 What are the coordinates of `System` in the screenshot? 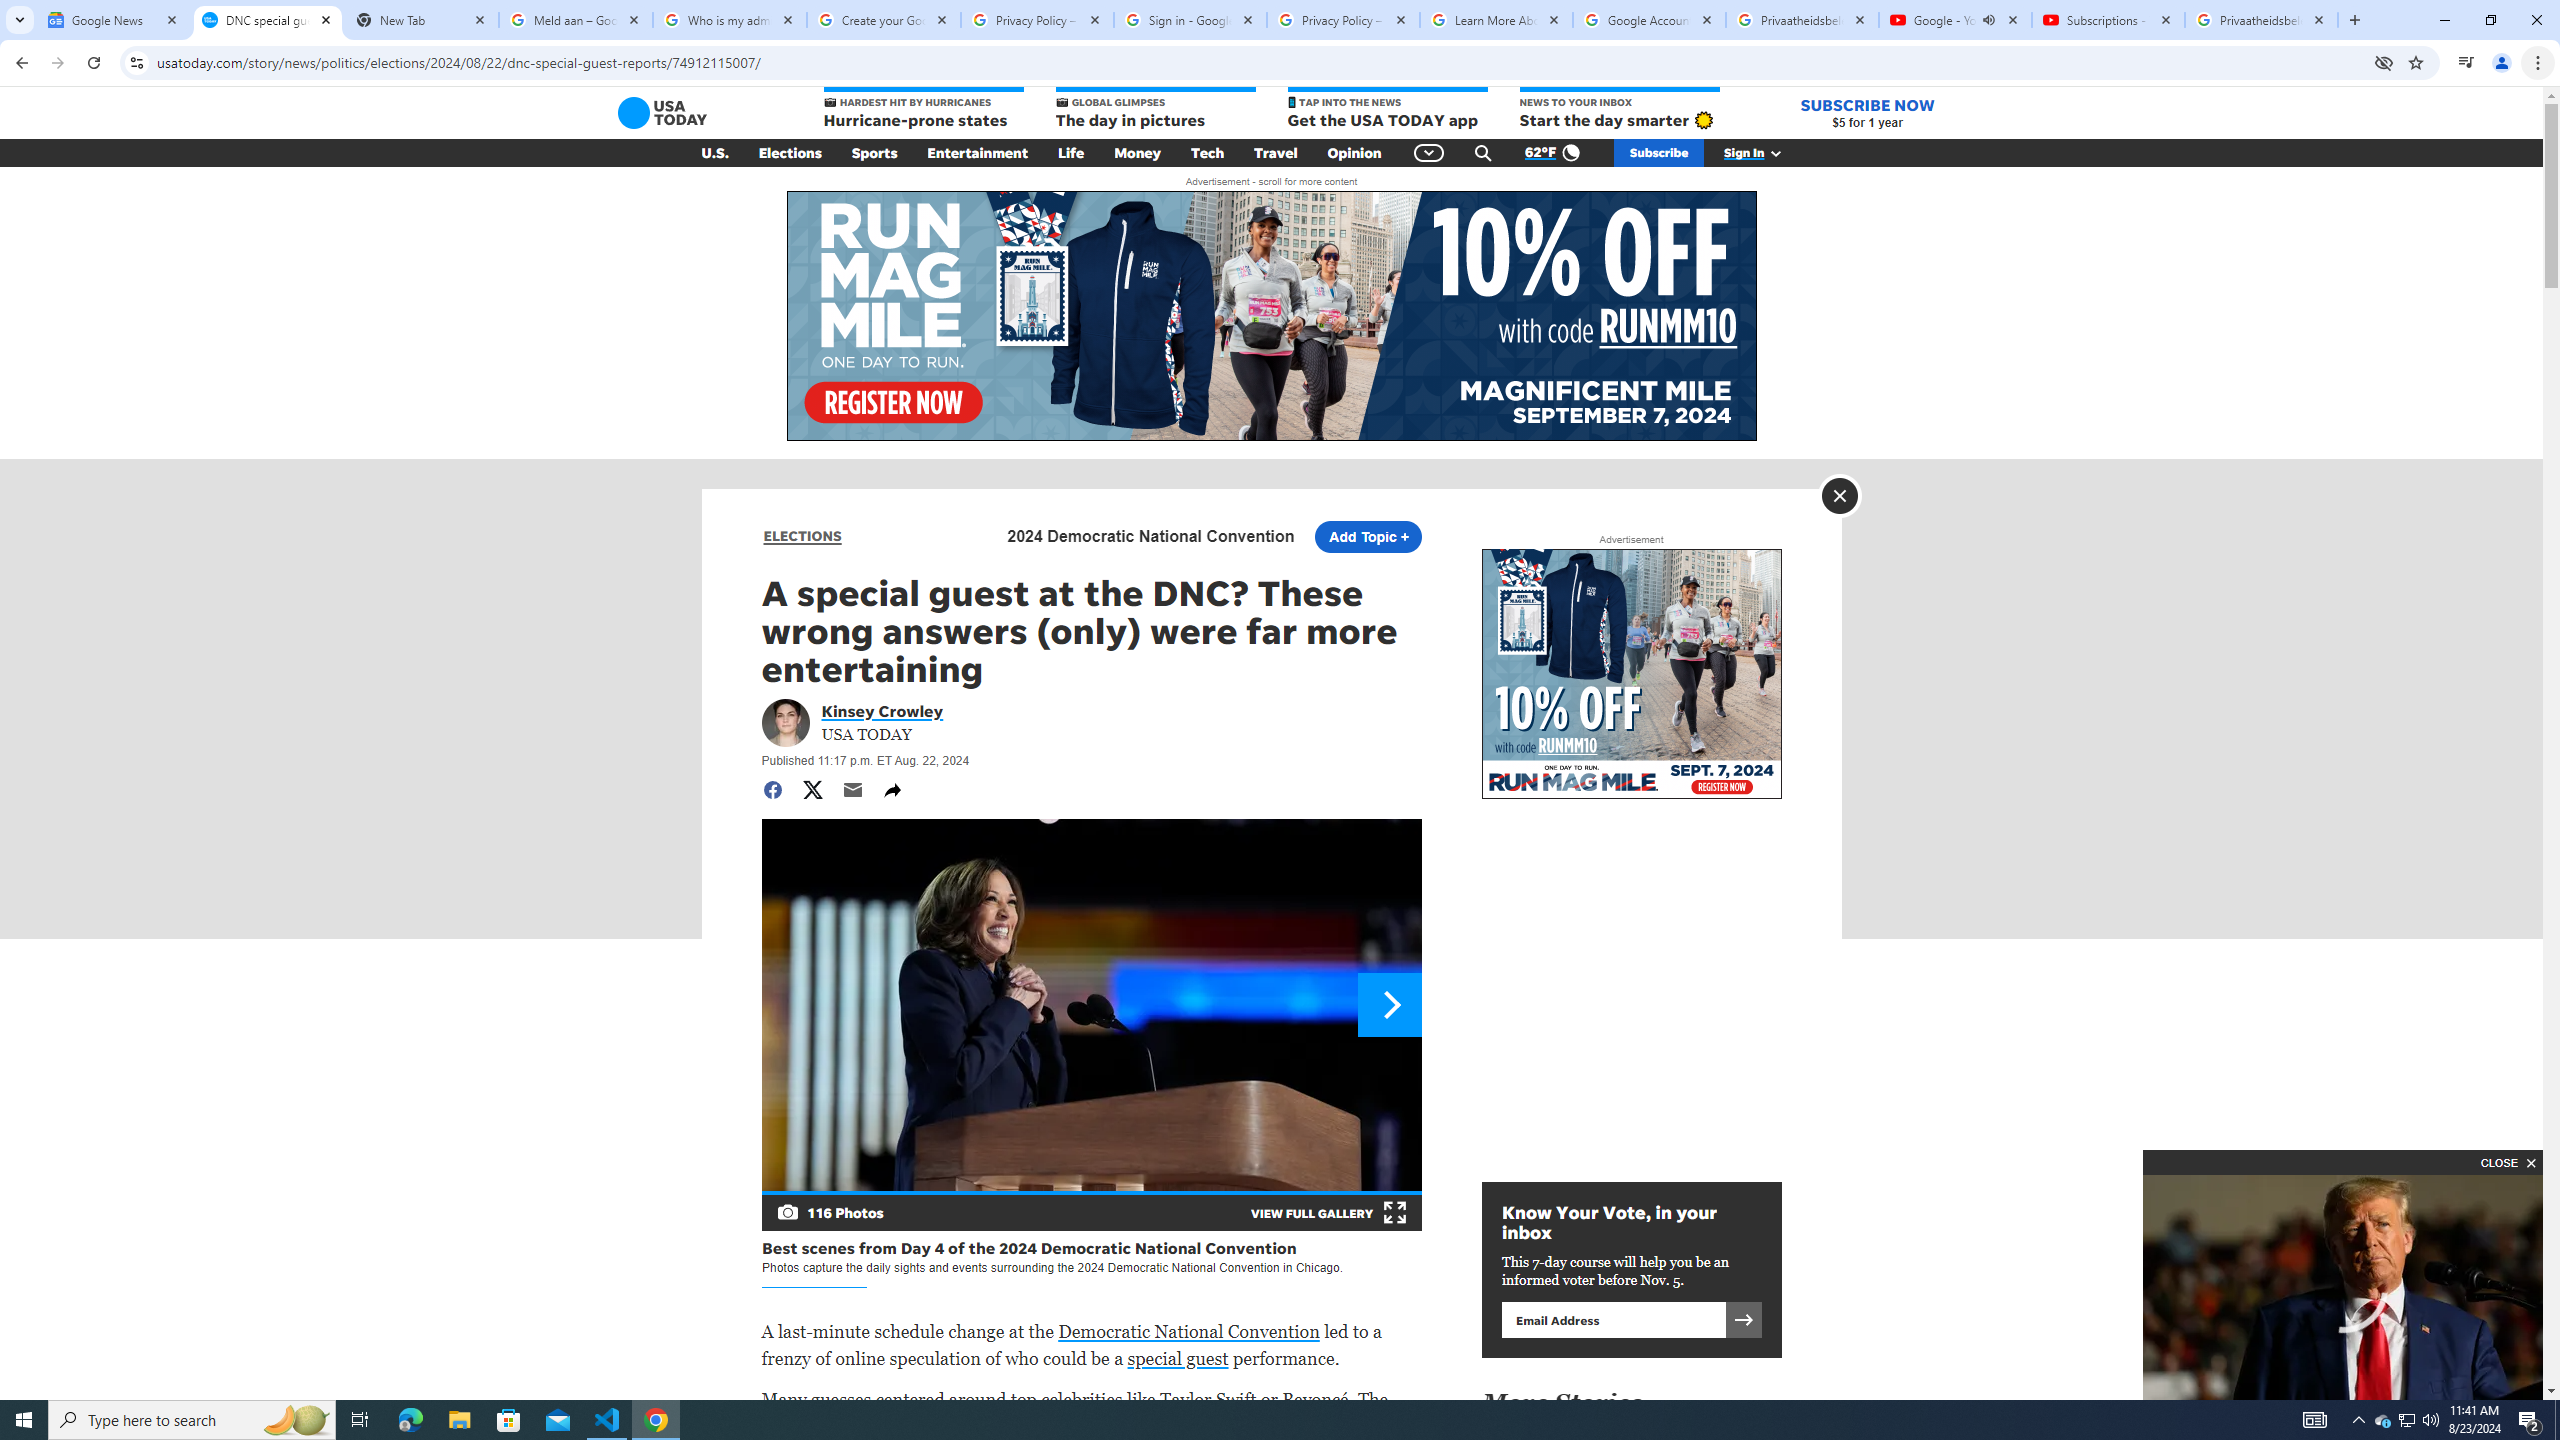 It's located at (12, 10).